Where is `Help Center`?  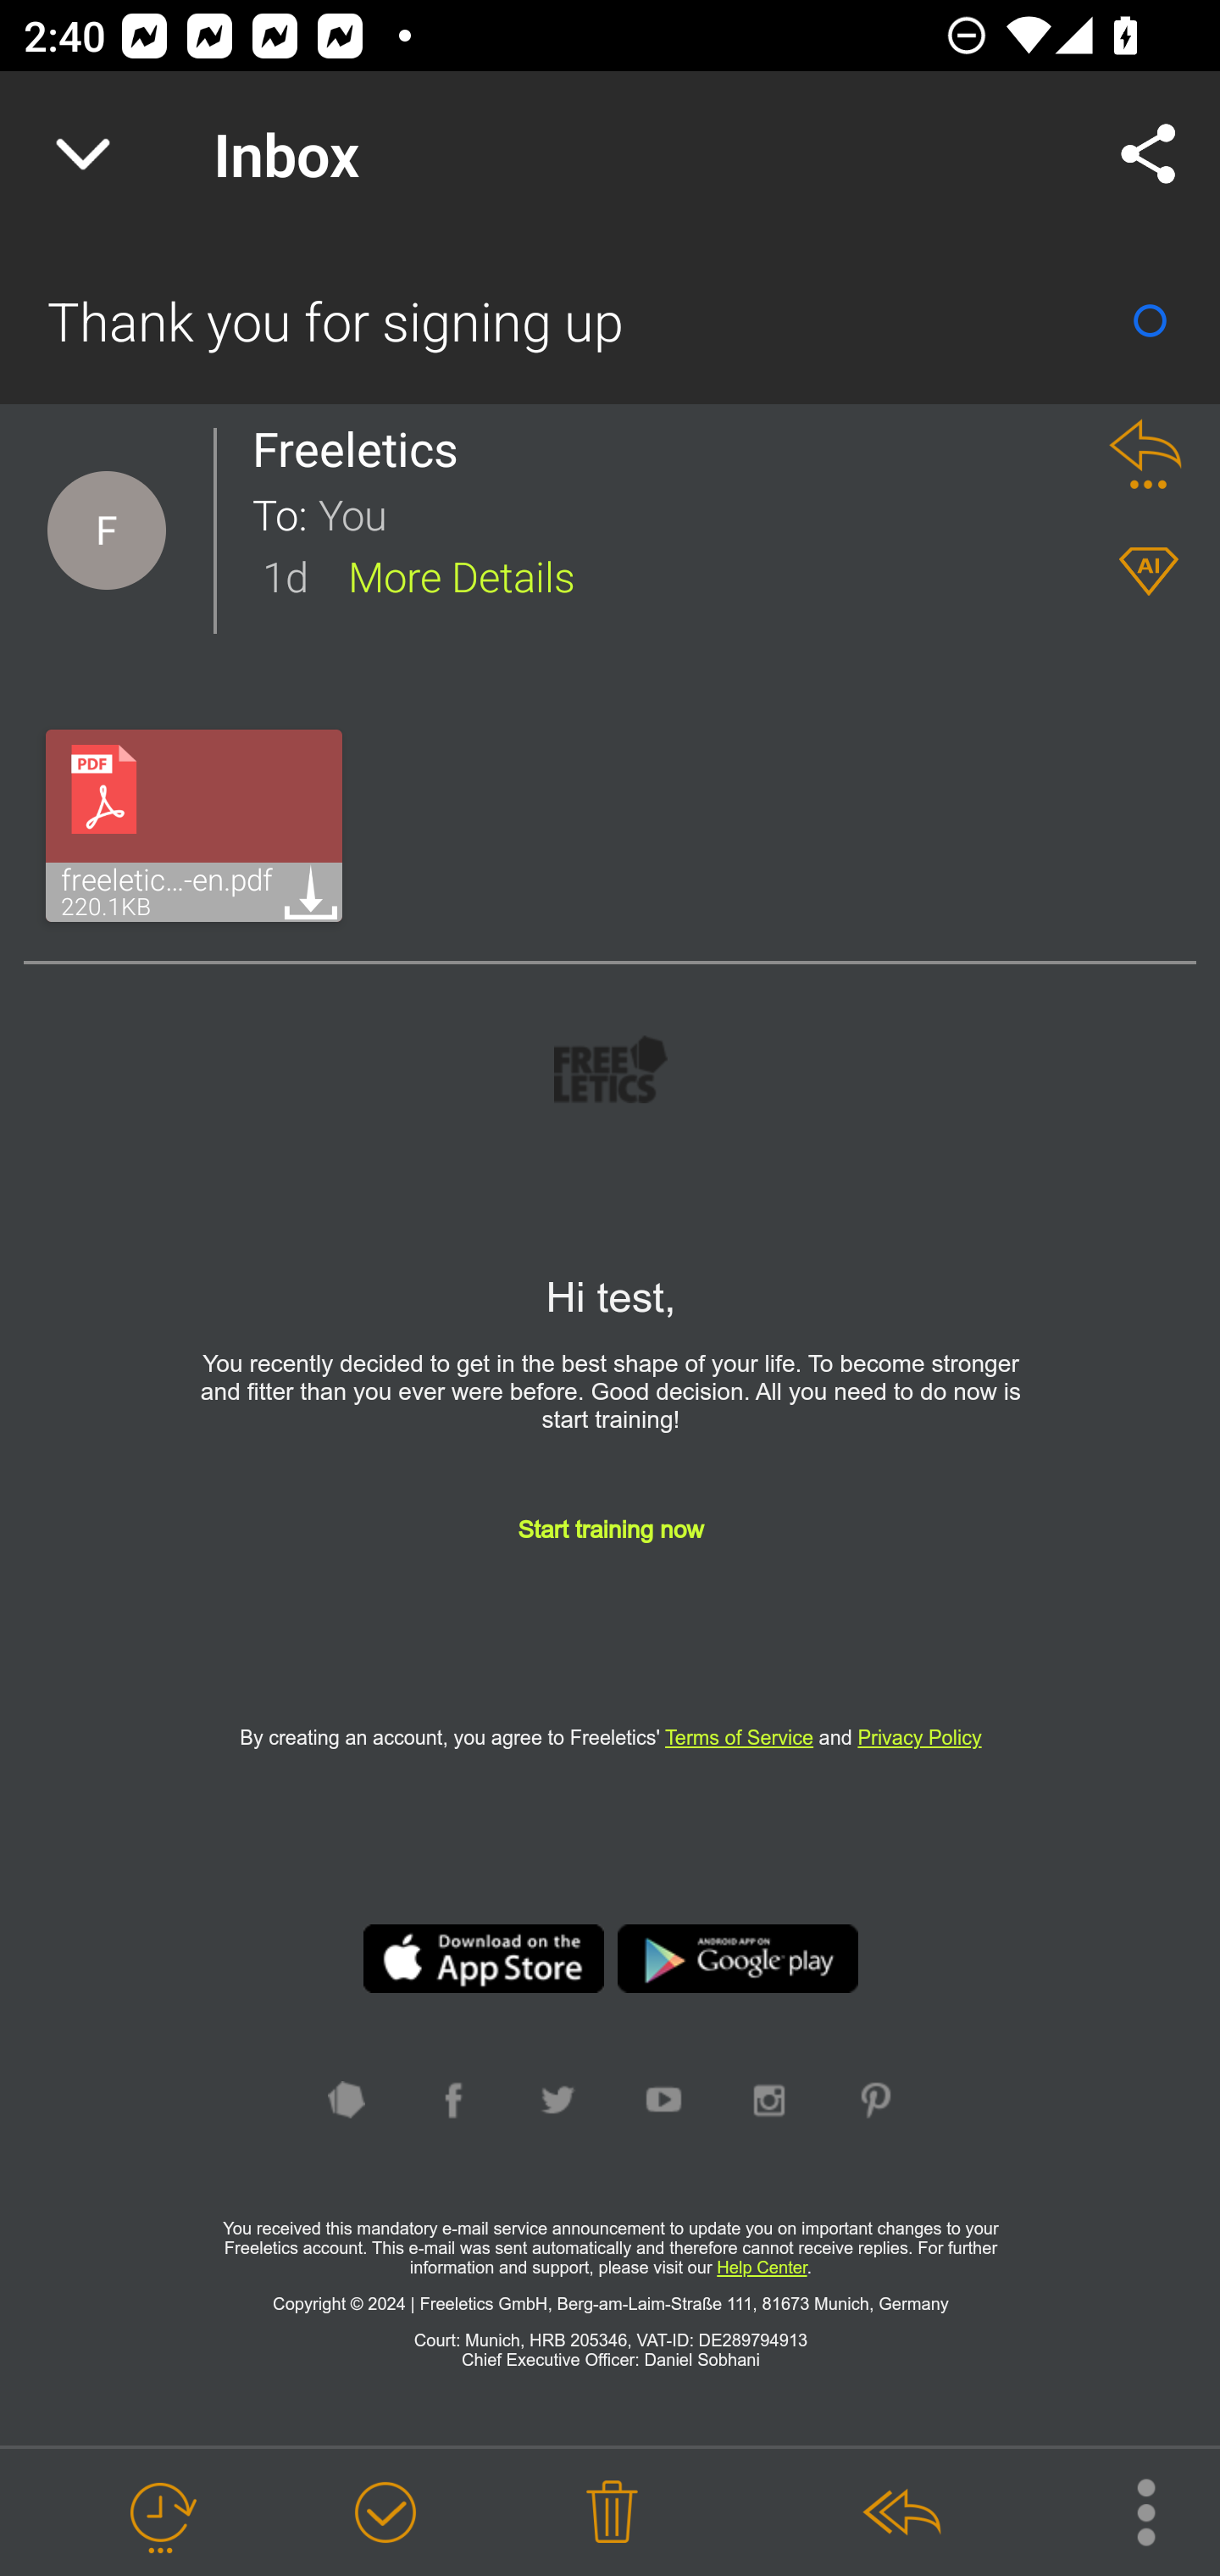 Help Center is located at coordinates (761, 2268).